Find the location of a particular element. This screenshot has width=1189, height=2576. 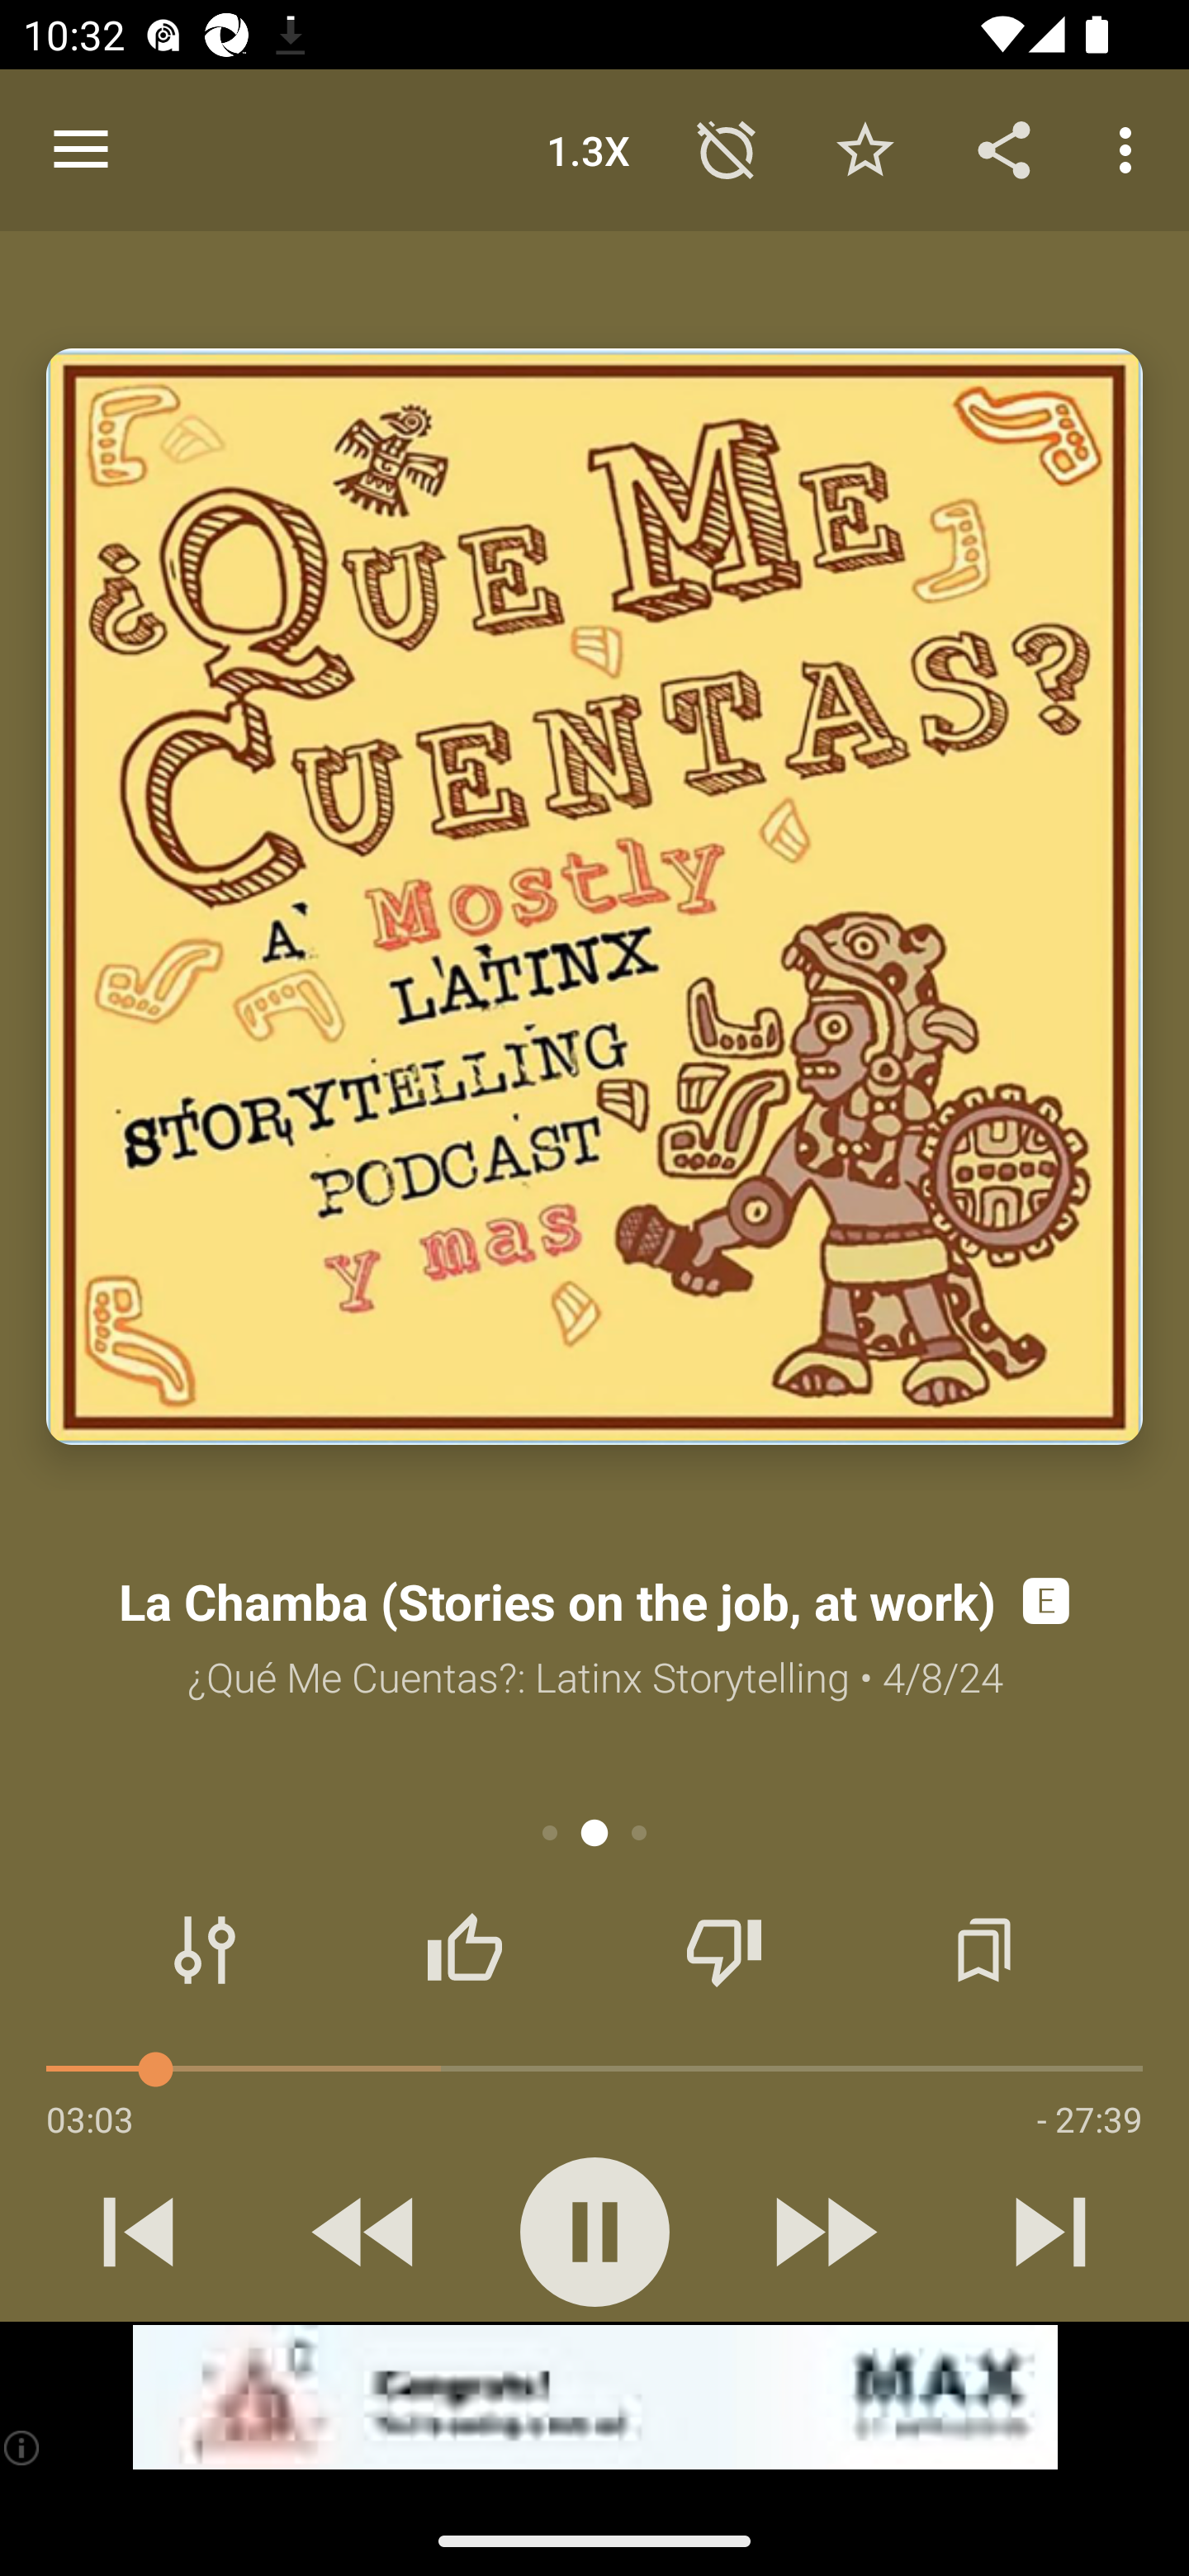

Favorite is located at coordinates (865, 149).